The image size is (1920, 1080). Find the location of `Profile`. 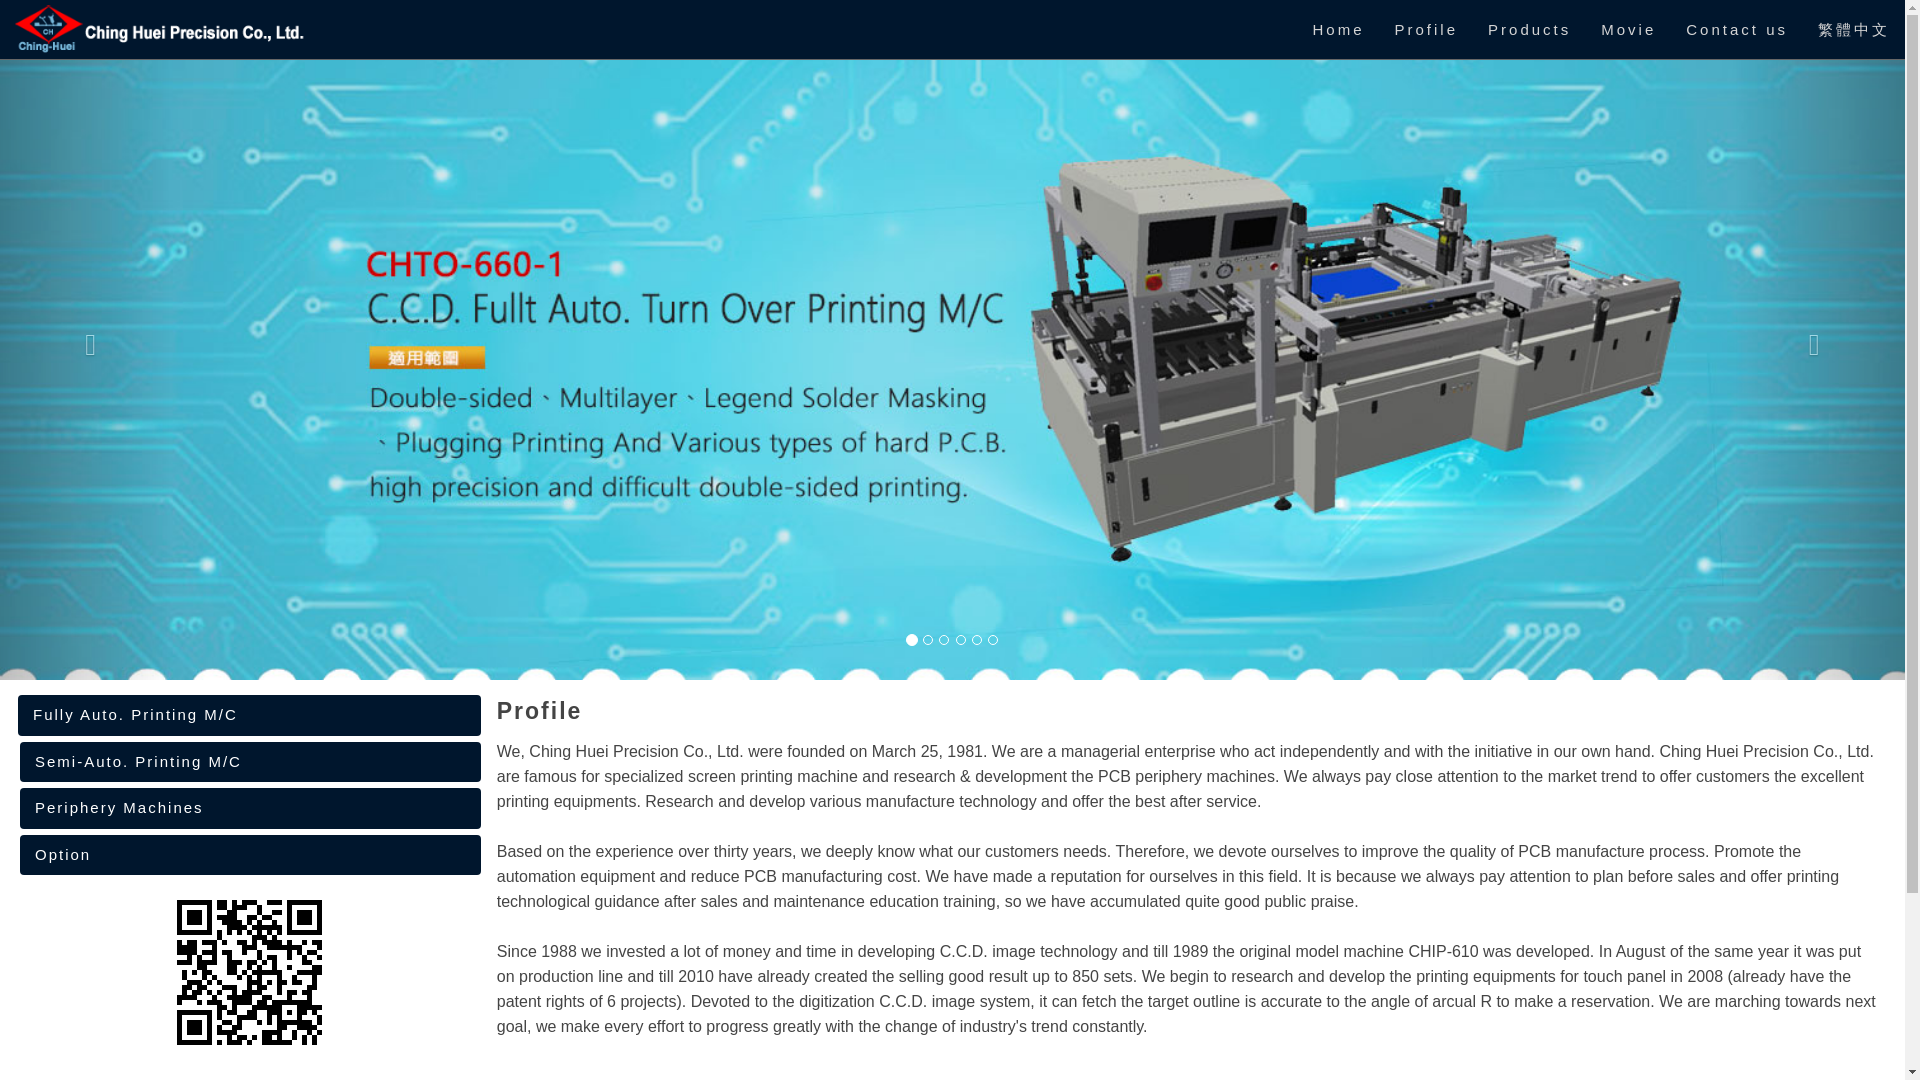

Profile is located at coordinates (1427, 30).